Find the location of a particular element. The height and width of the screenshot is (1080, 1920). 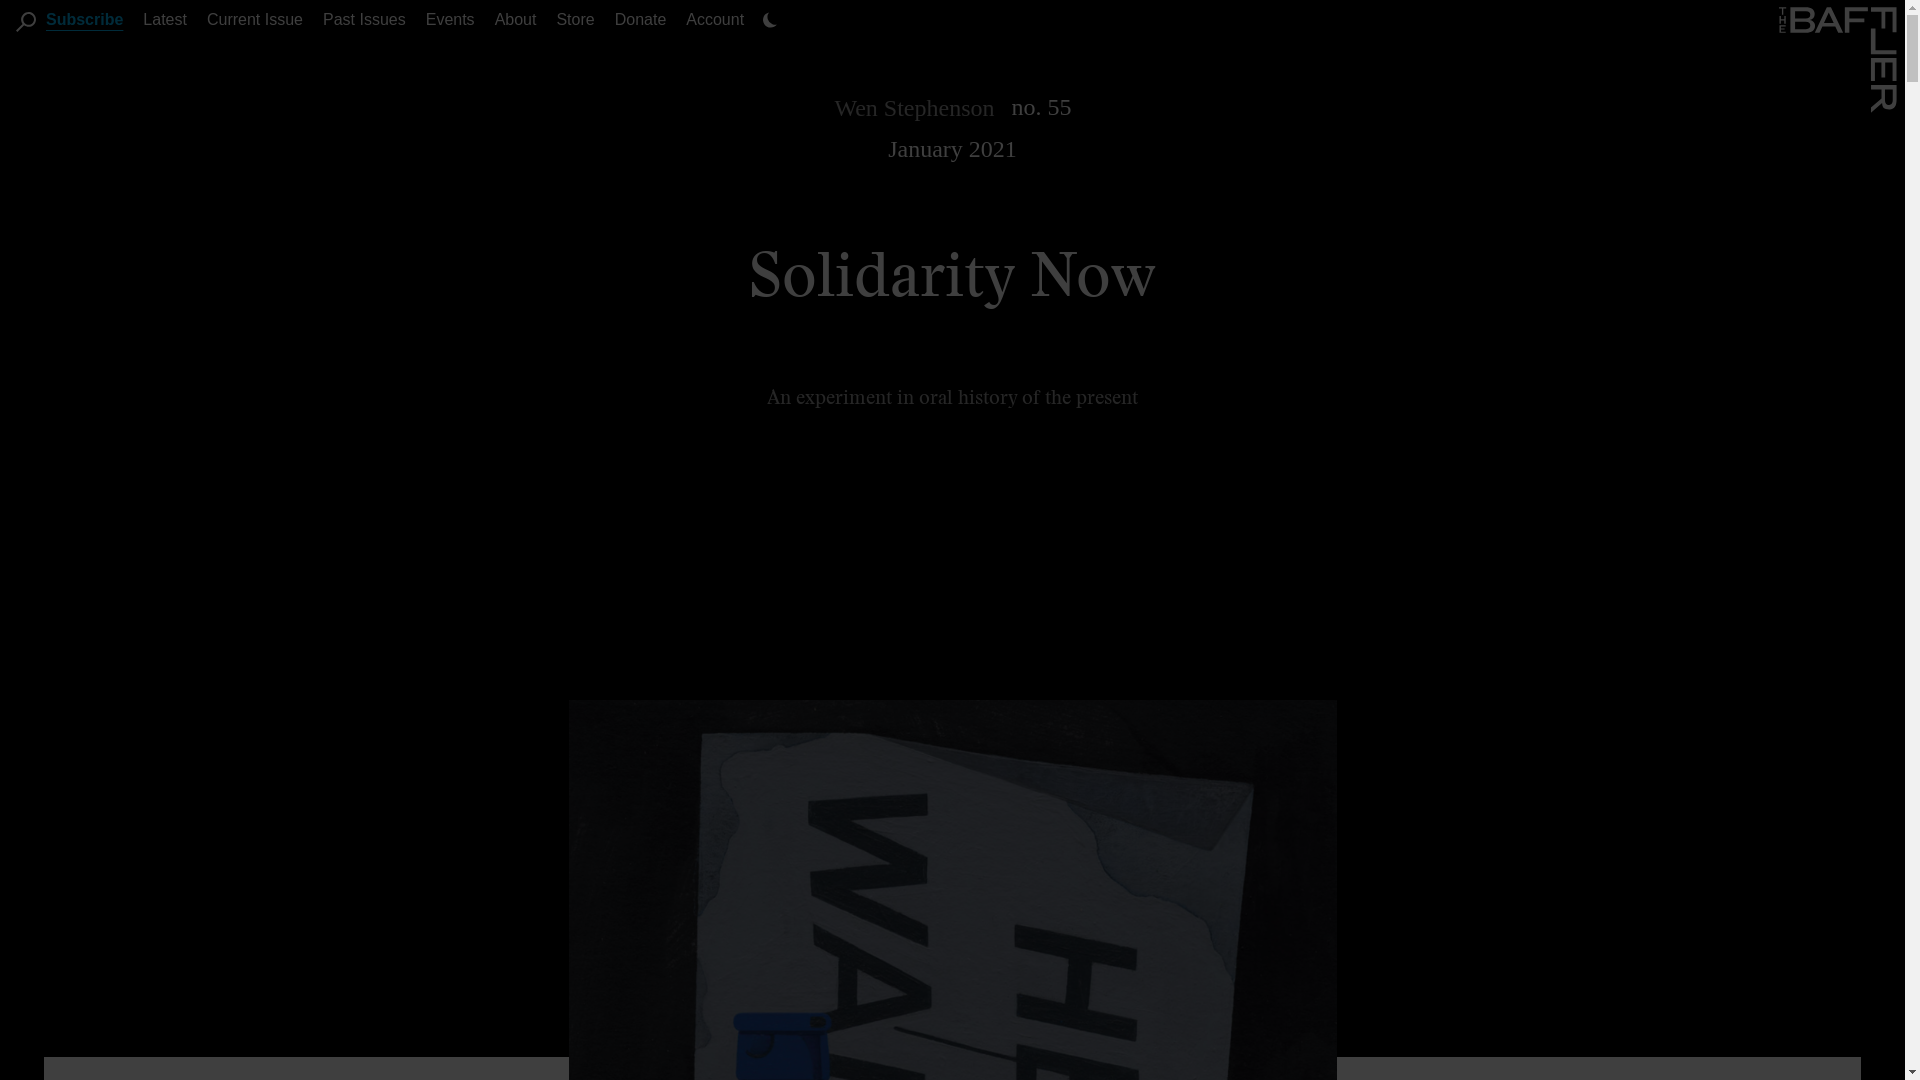

Dark Mode Settings is located at coordinates (770, 20).